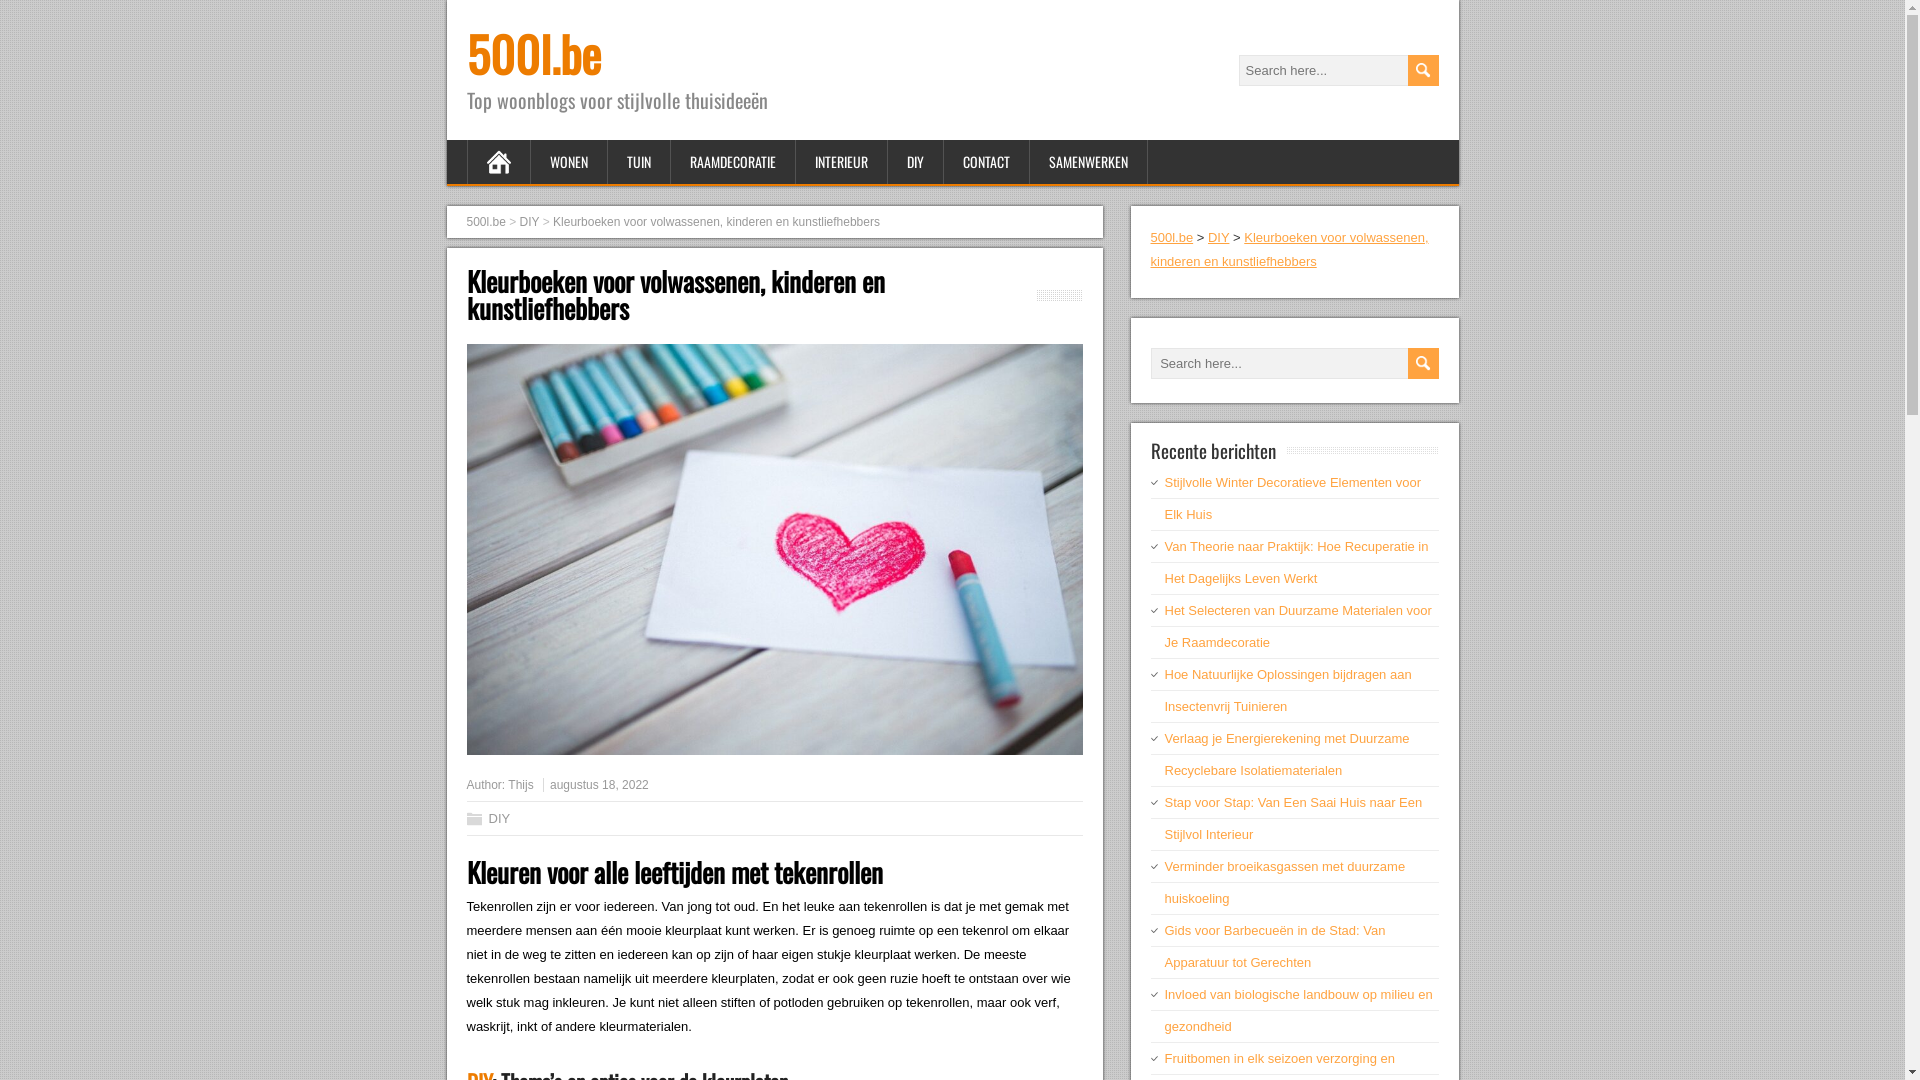 The height and width of the screenshot is (1080, 1920). Describe the element at coordinates (916, 162) in the screenshot. I see `DIY` at that location.